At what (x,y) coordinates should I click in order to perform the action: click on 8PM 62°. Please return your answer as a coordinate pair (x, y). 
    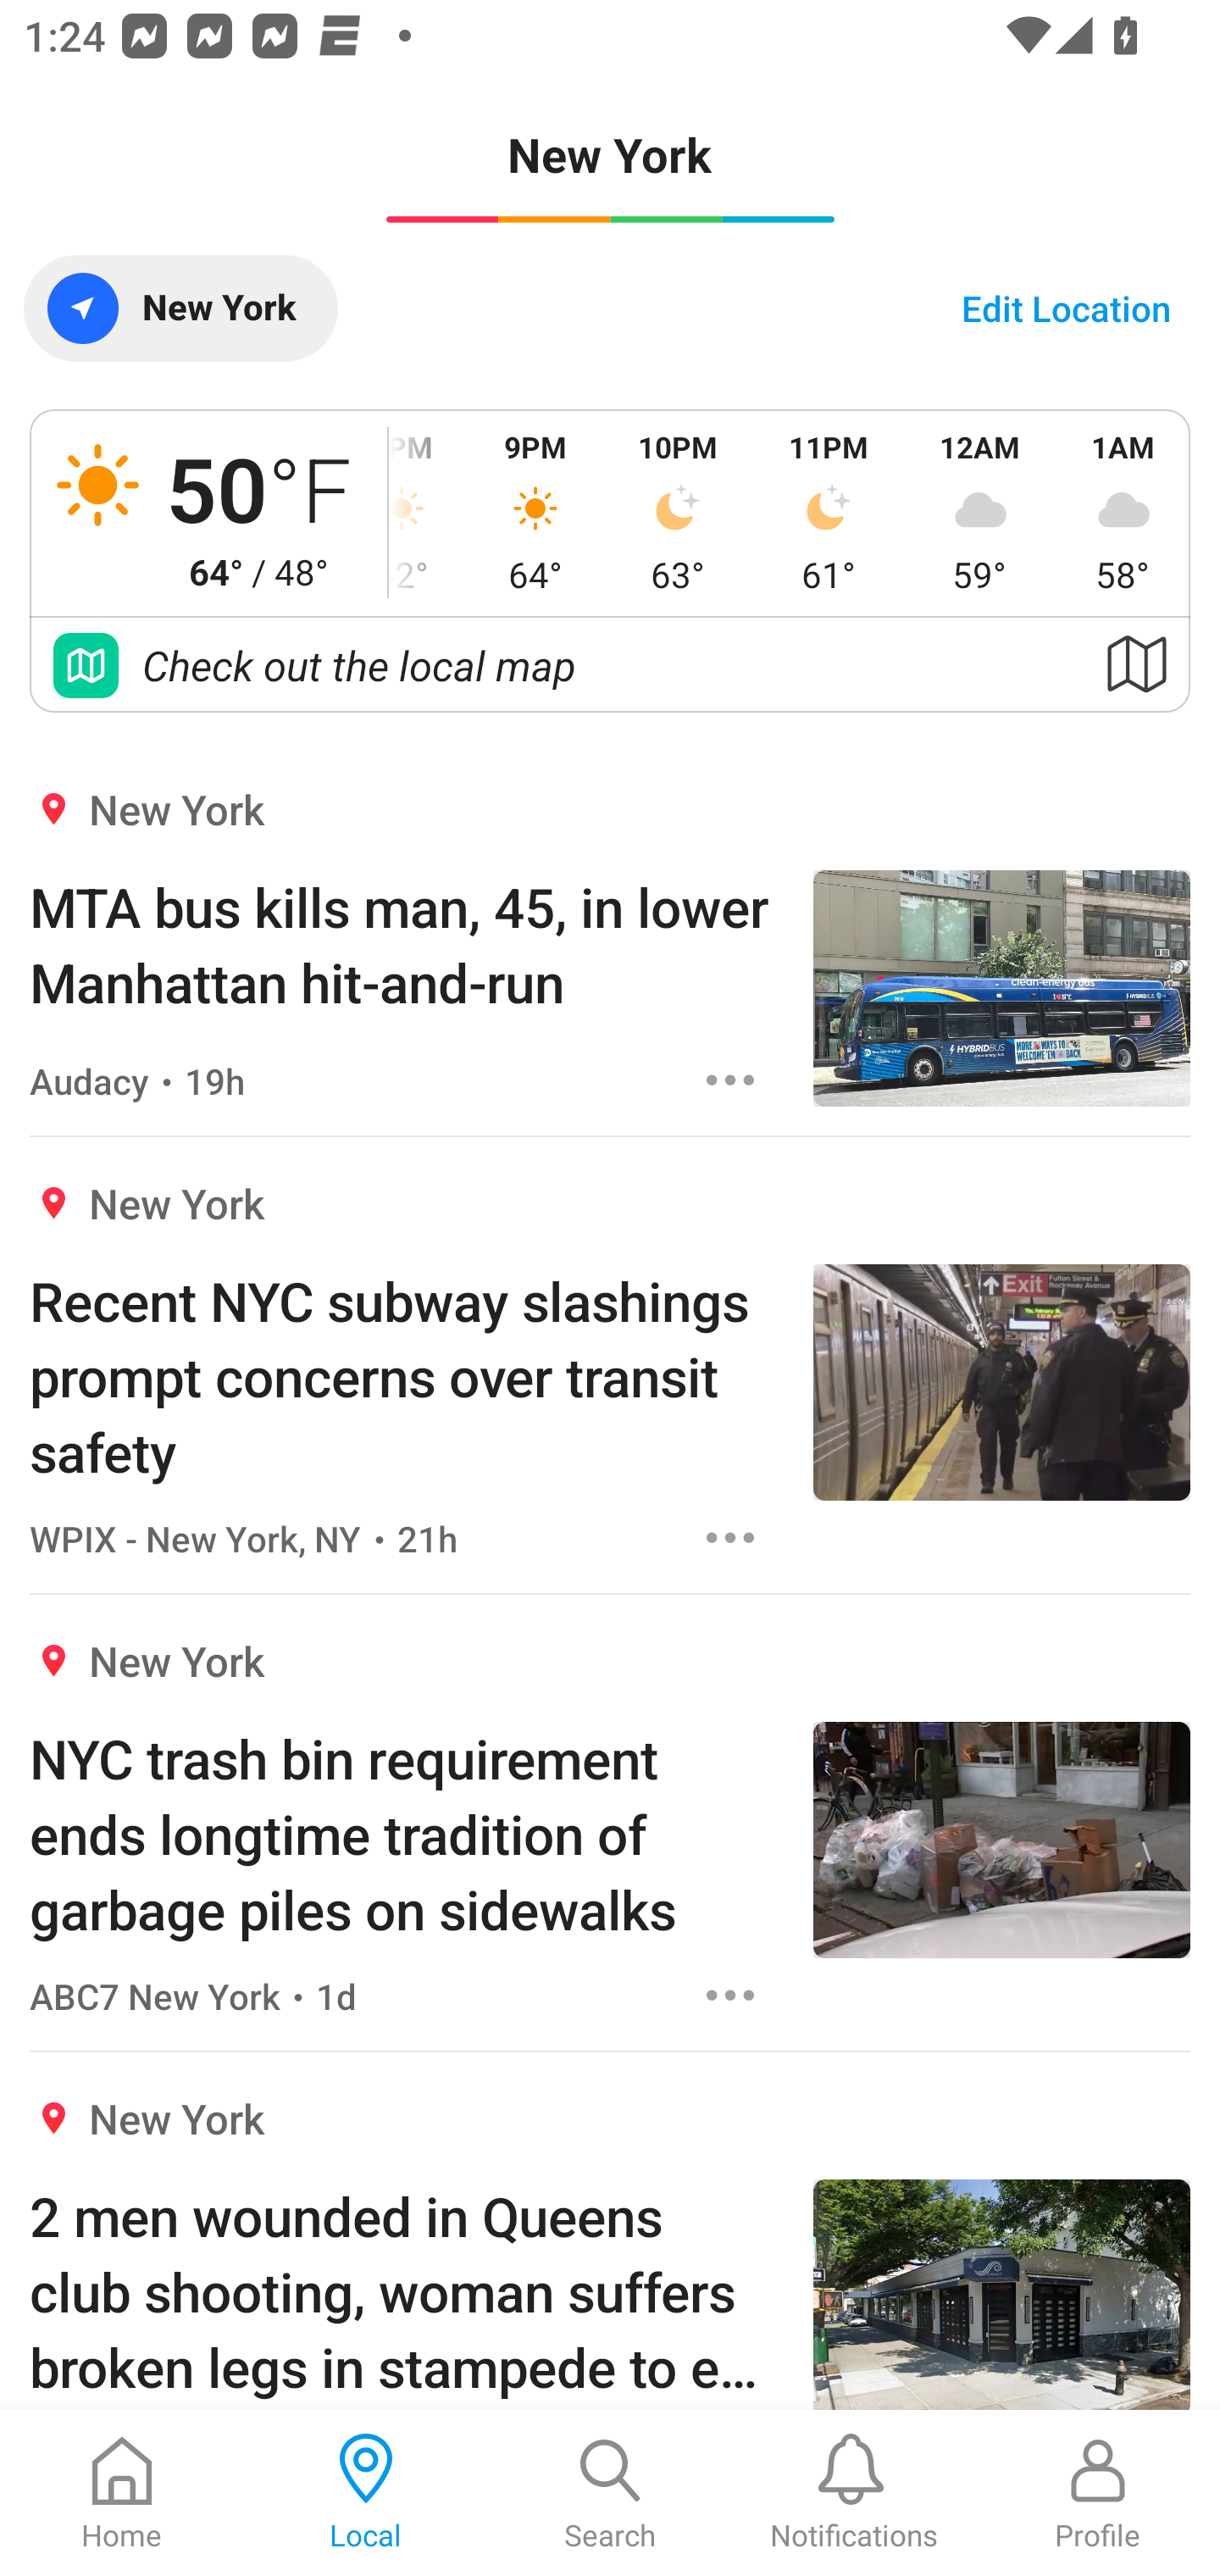
    Looking at the image, I should click on (429, 512).